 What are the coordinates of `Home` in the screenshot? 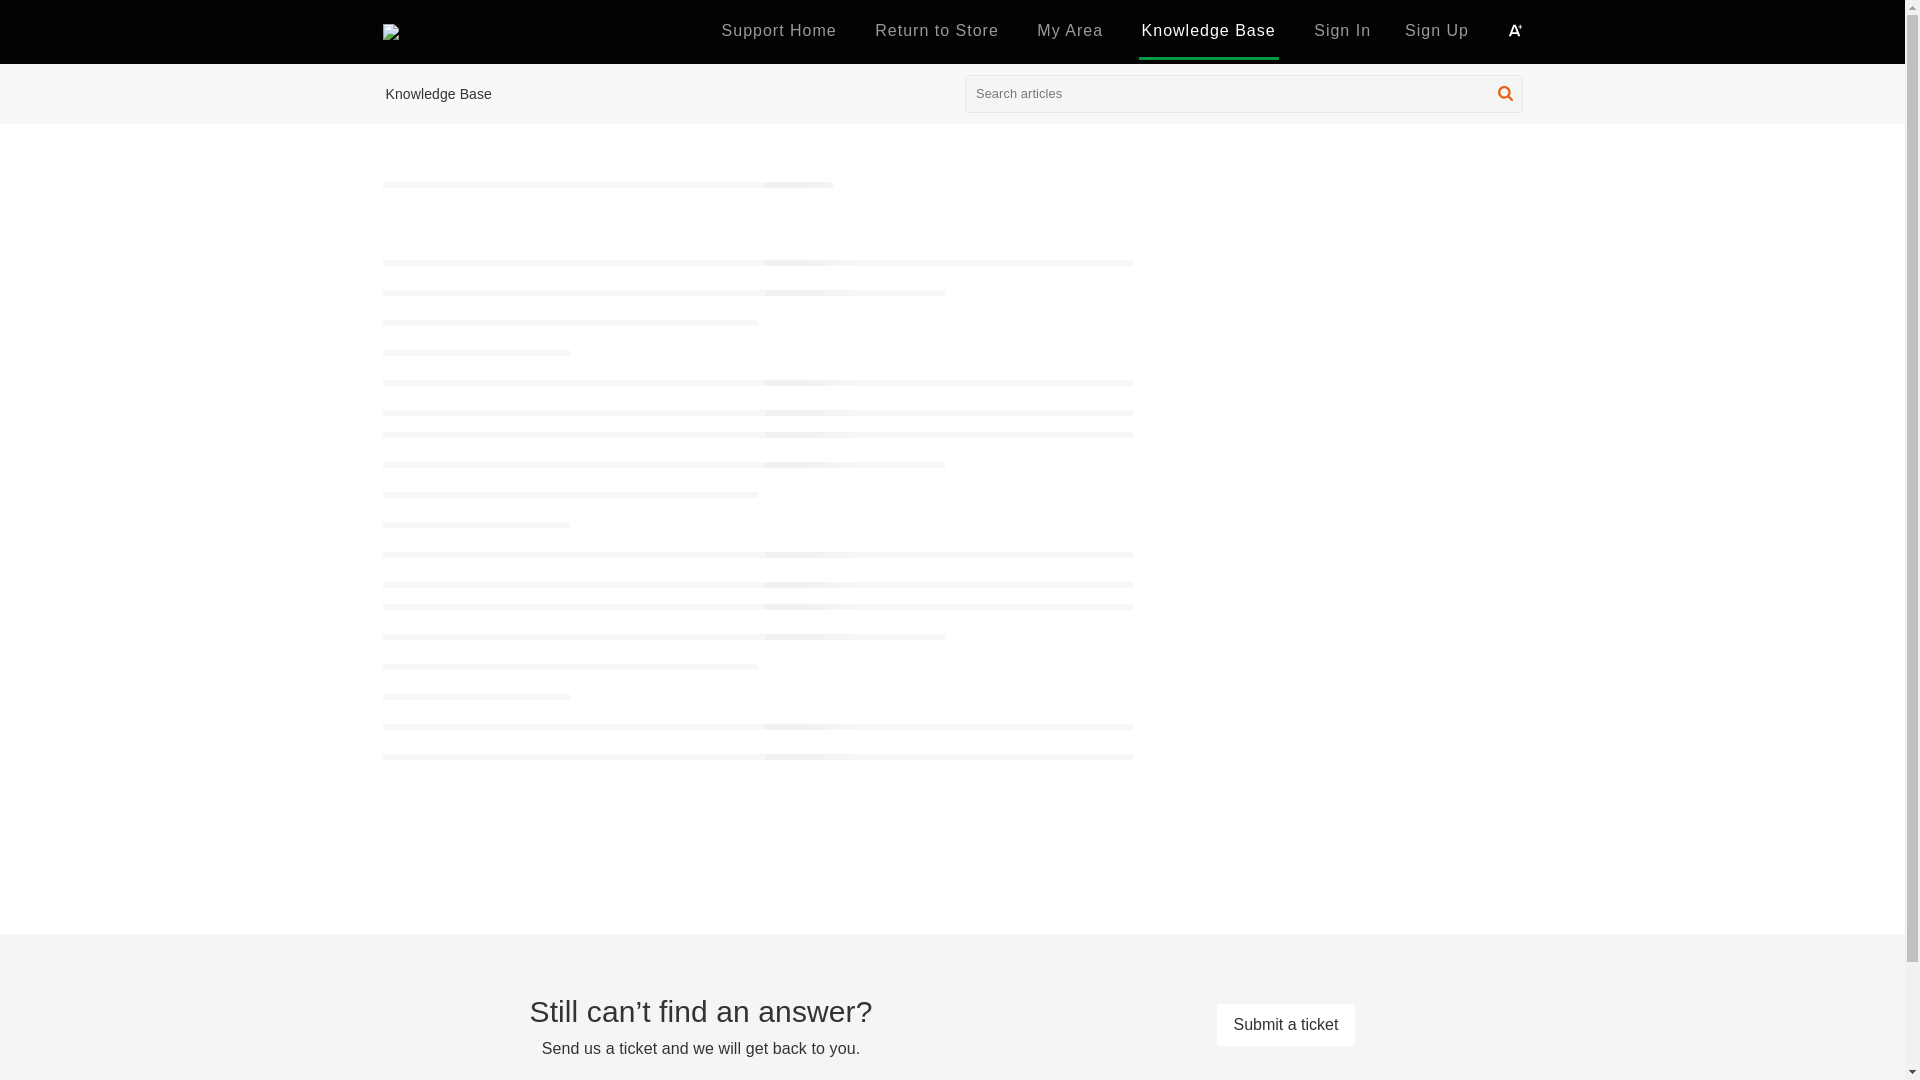 It's located at (779, 30).